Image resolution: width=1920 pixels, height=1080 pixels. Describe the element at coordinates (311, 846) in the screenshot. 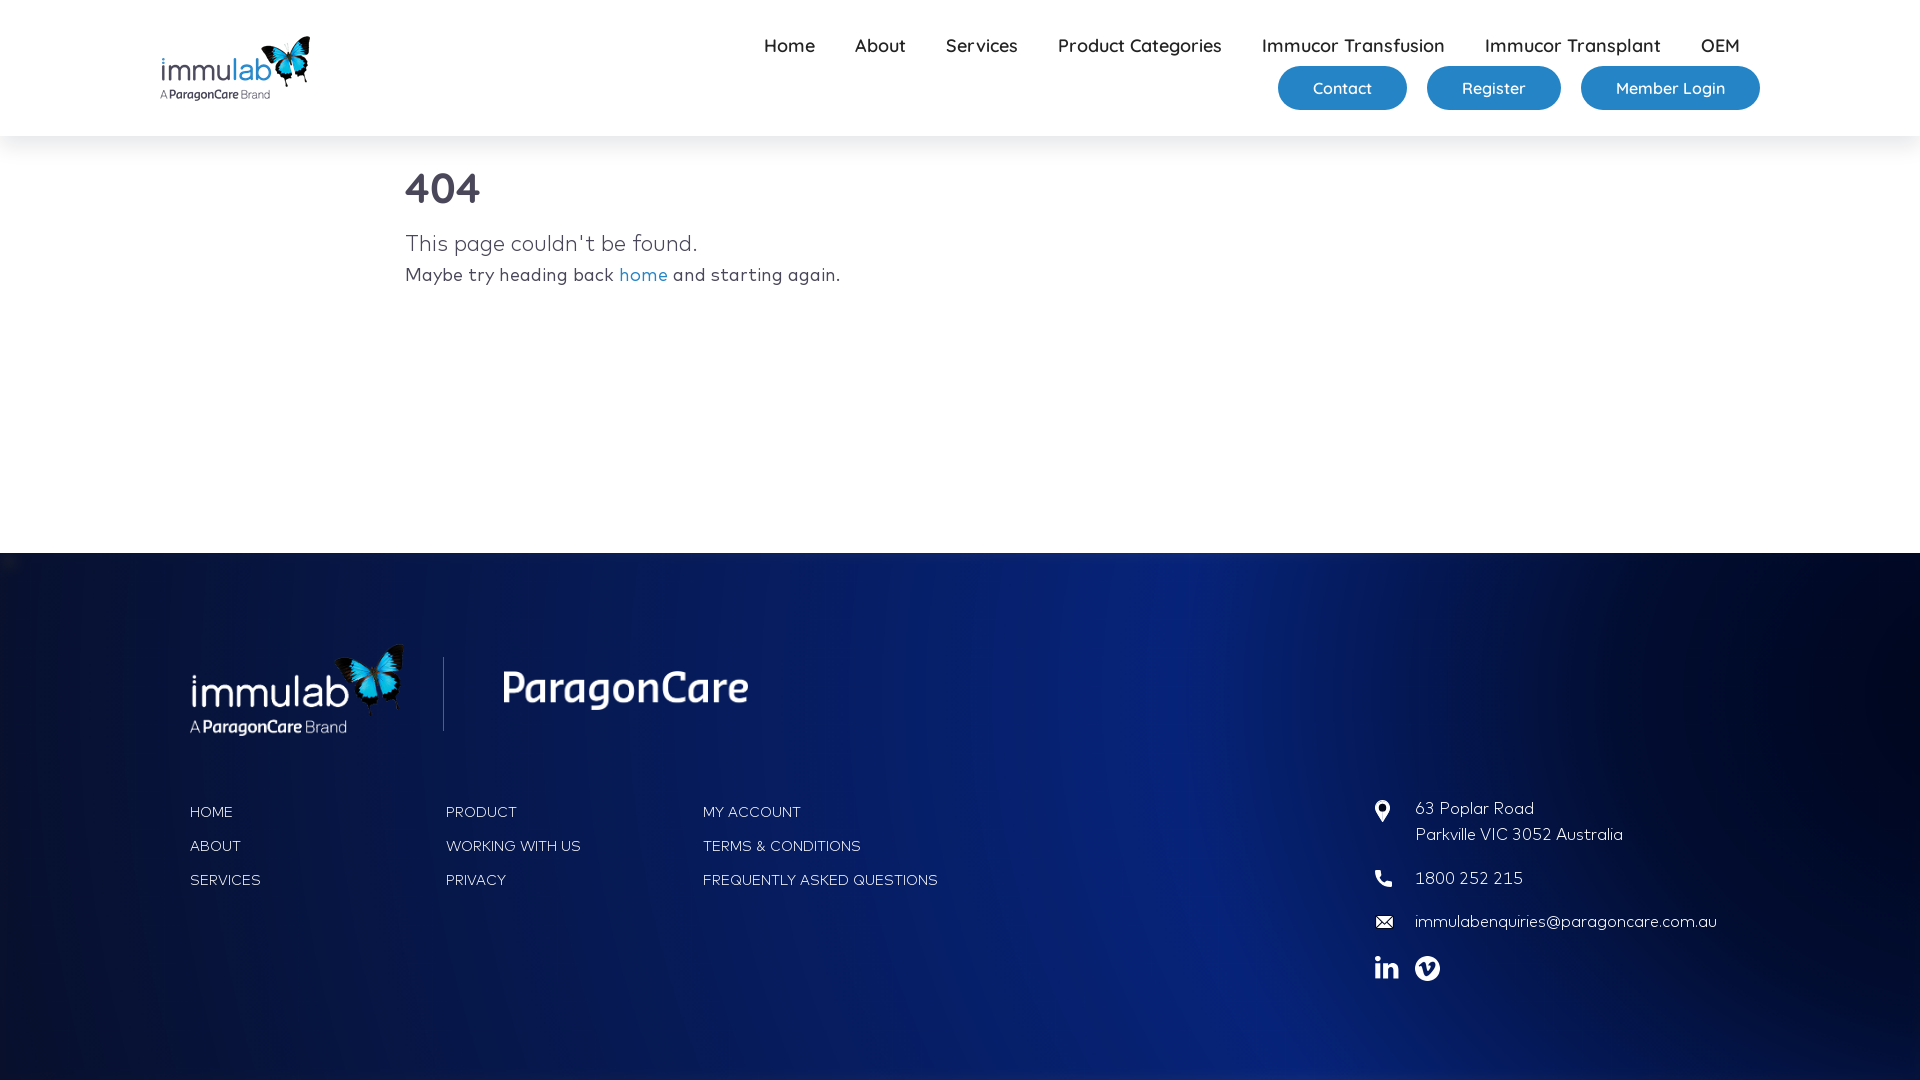

I see `ABOUT` at that location.